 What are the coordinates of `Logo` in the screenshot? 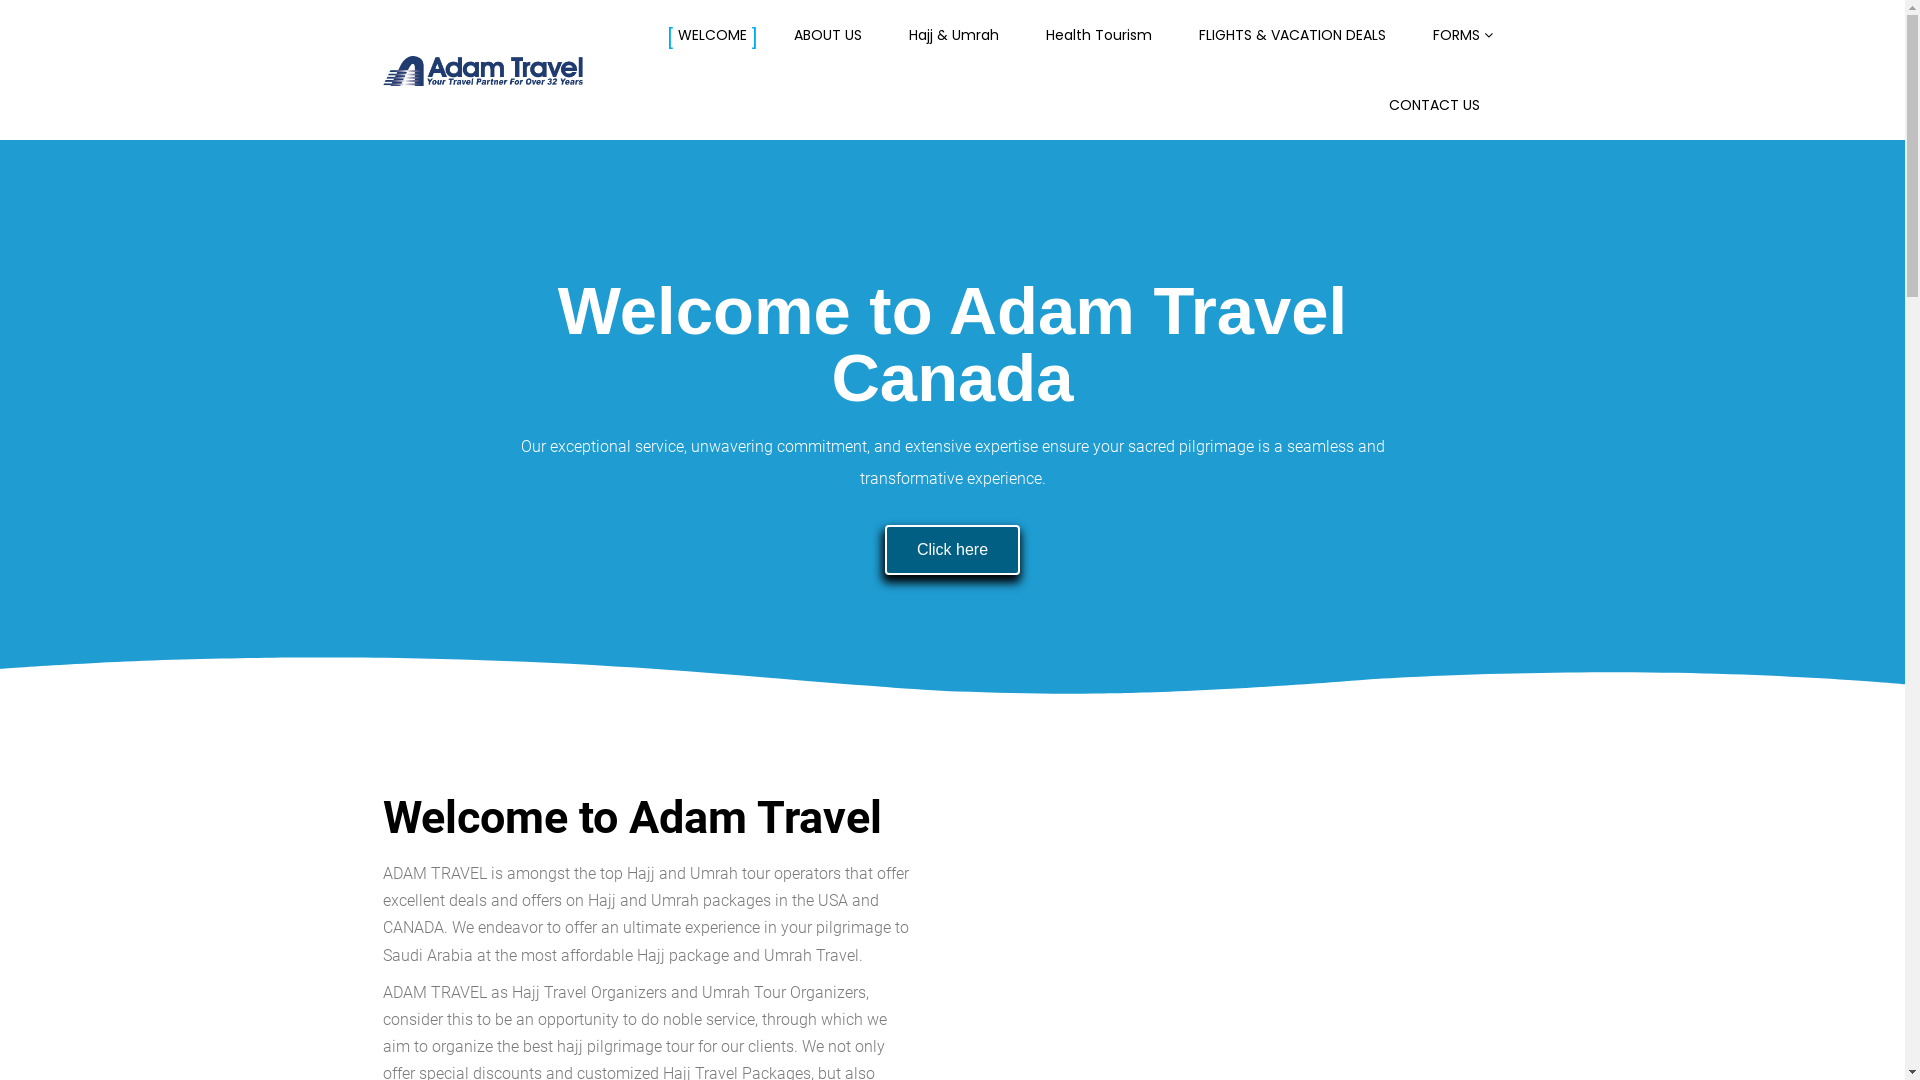 It's located at (482, 72).